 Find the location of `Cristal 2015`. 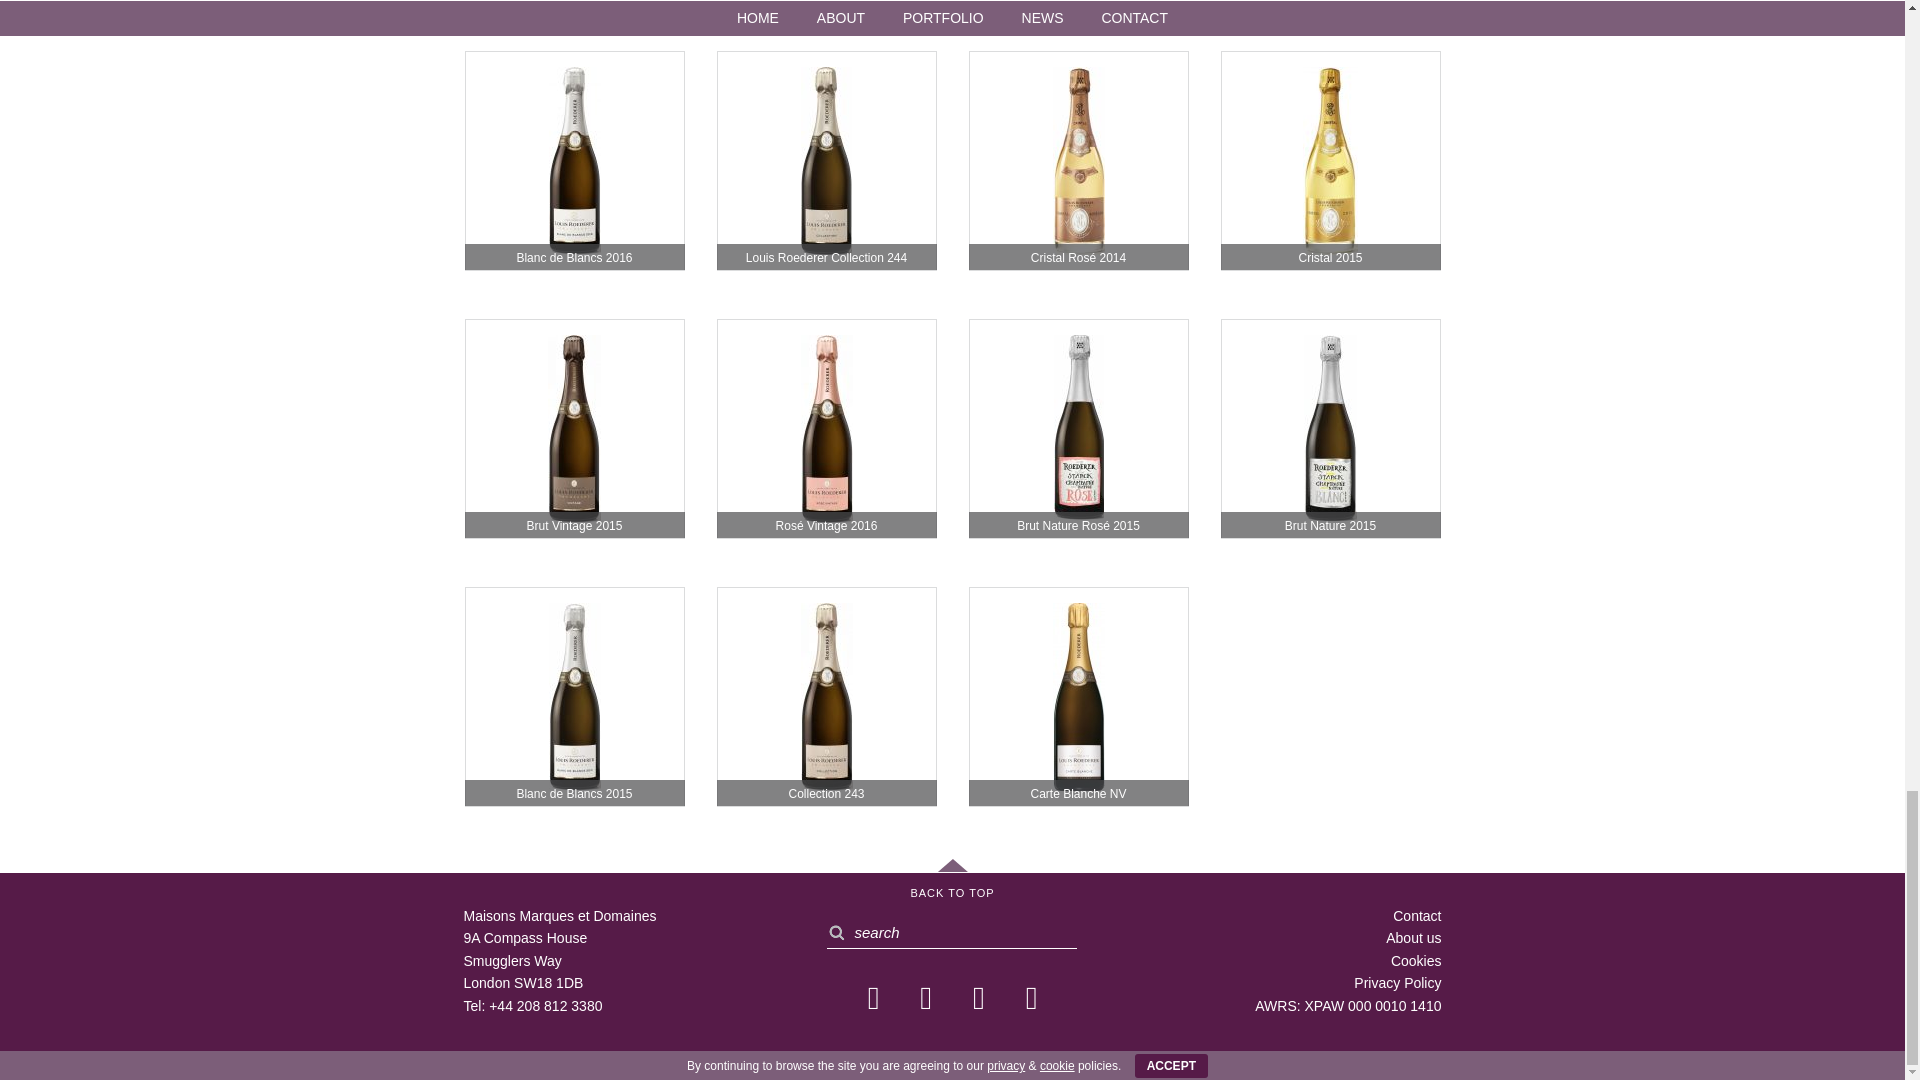

Cristal 2015 is located at coordinates (1330, 160).